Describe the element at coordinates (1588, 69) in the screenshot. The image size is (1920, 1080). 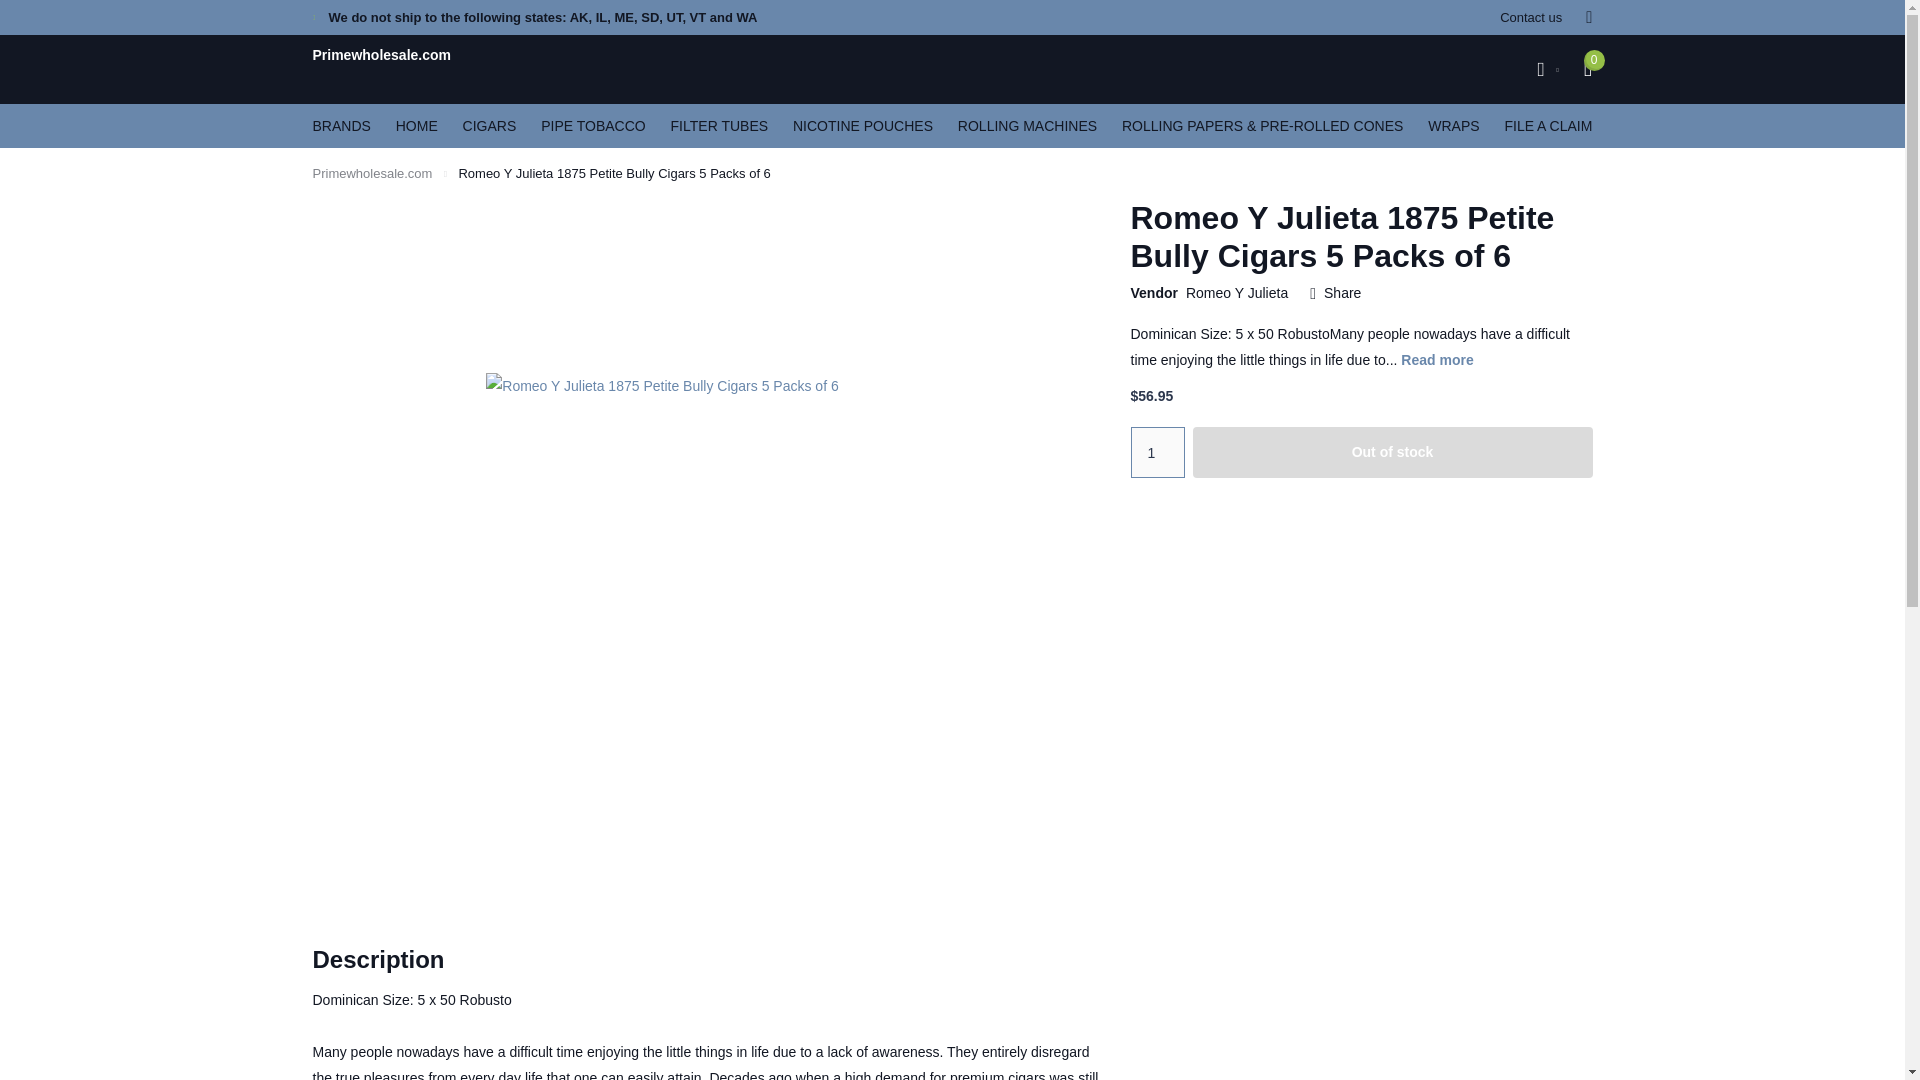
I see `0` at that location.